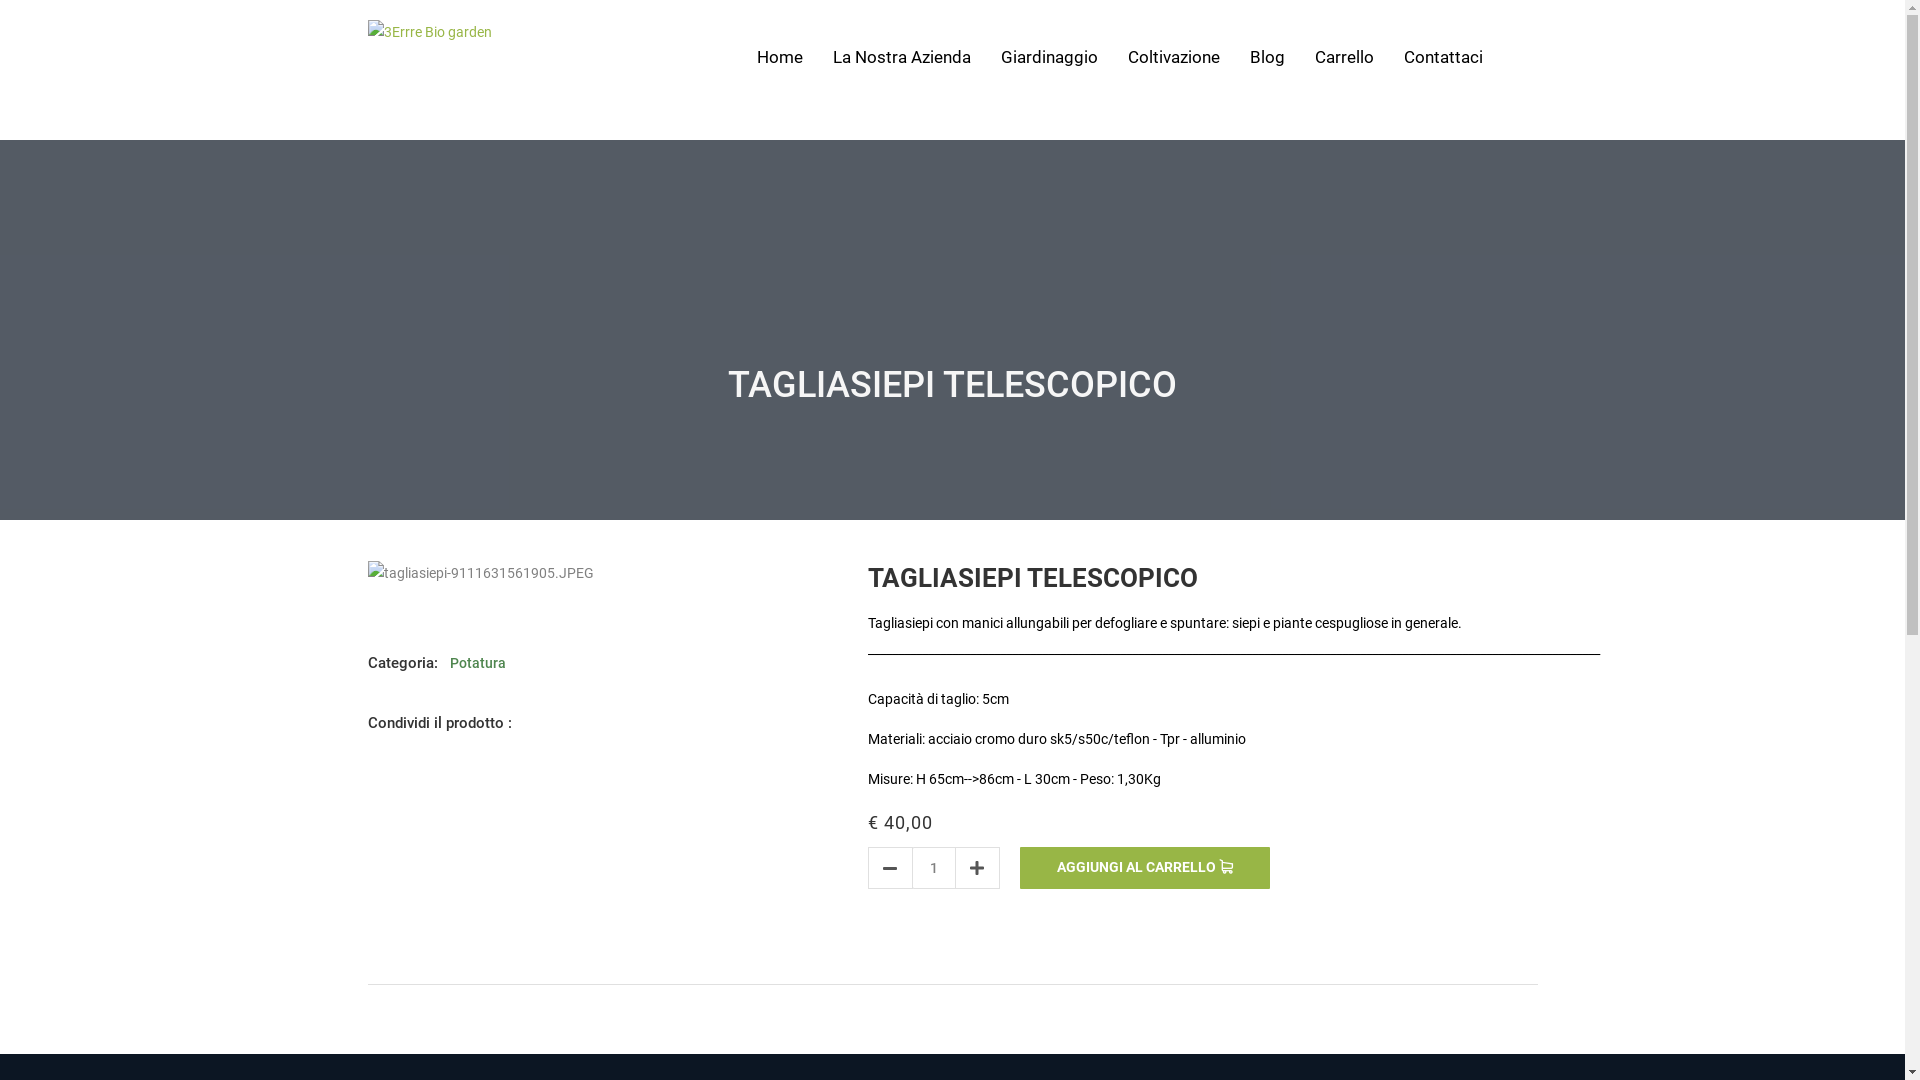 Image resolution: width=1920 pixels, height=1080 pixels. I want to click on Giardinaggio, so click(1048, 57).